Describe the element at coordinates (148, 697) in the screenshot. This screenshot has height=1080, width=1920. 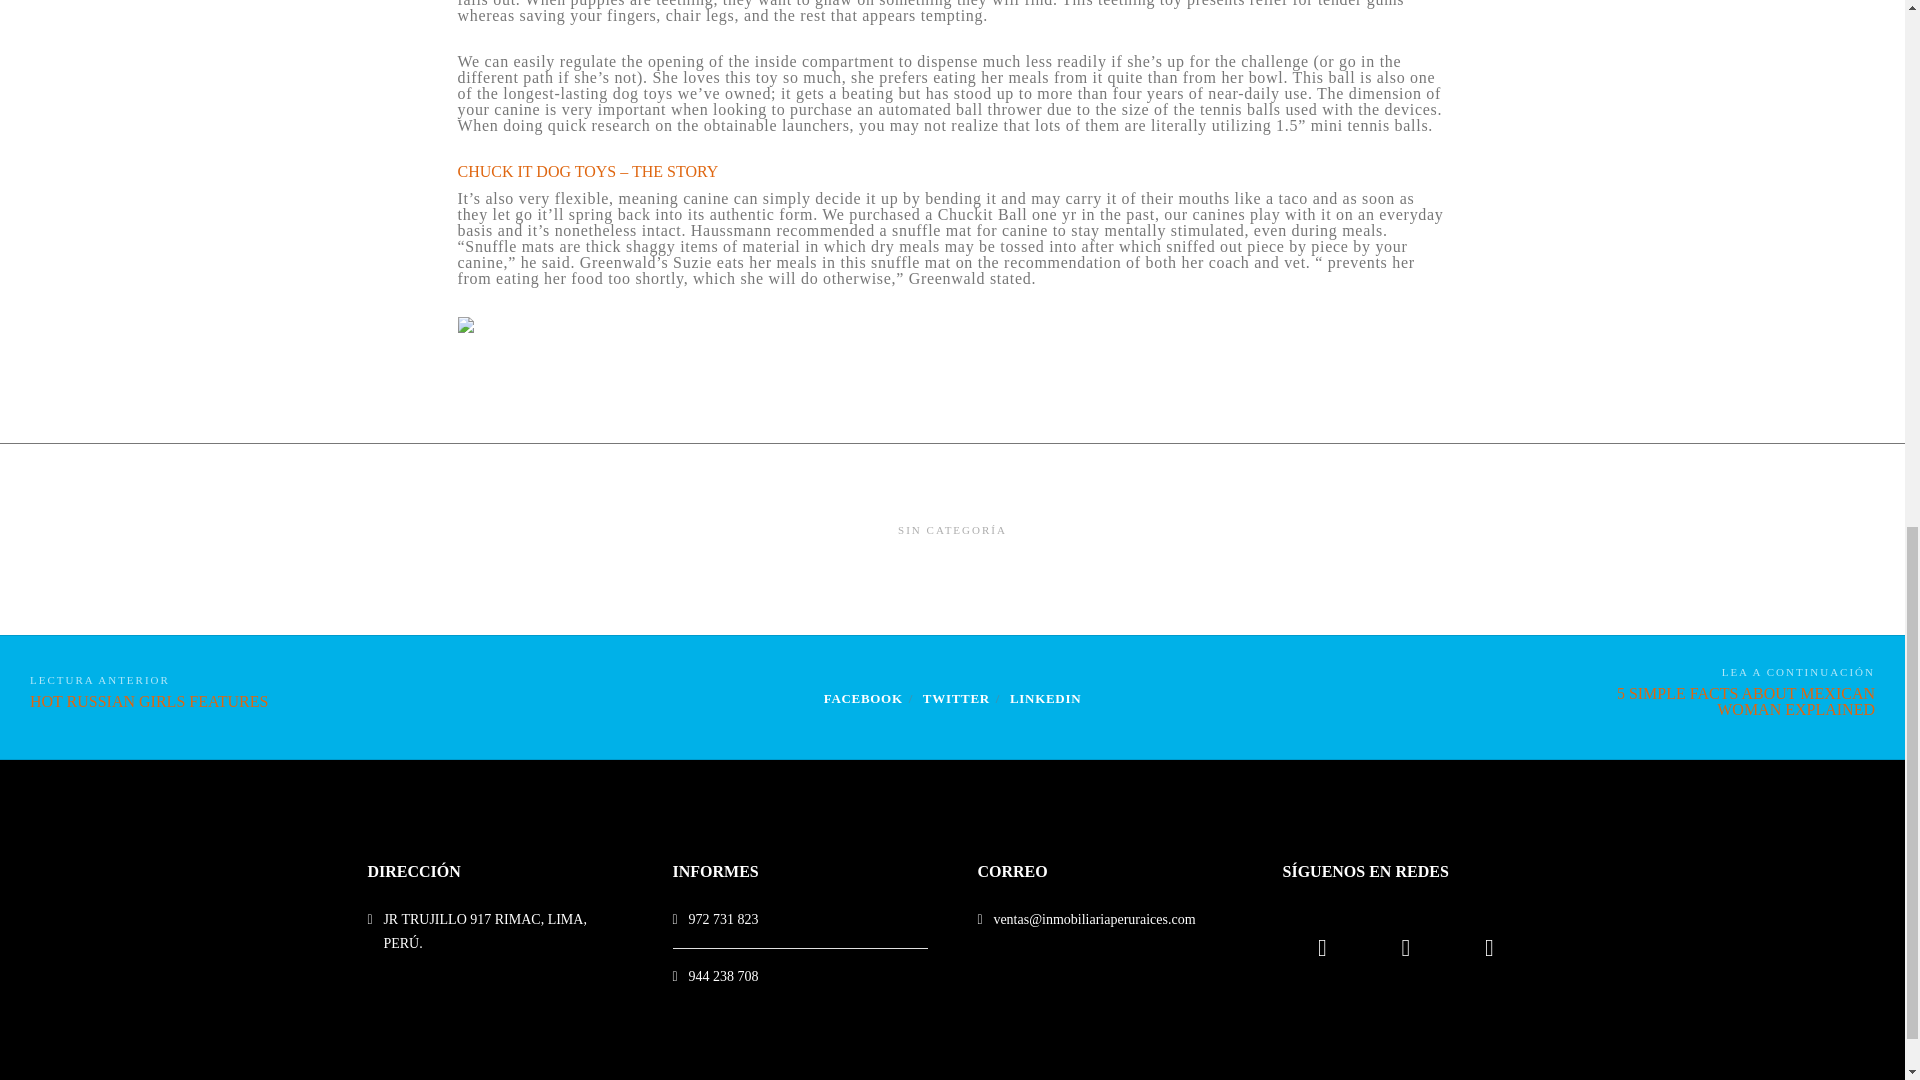
I see `FACEBOOK` at that location.